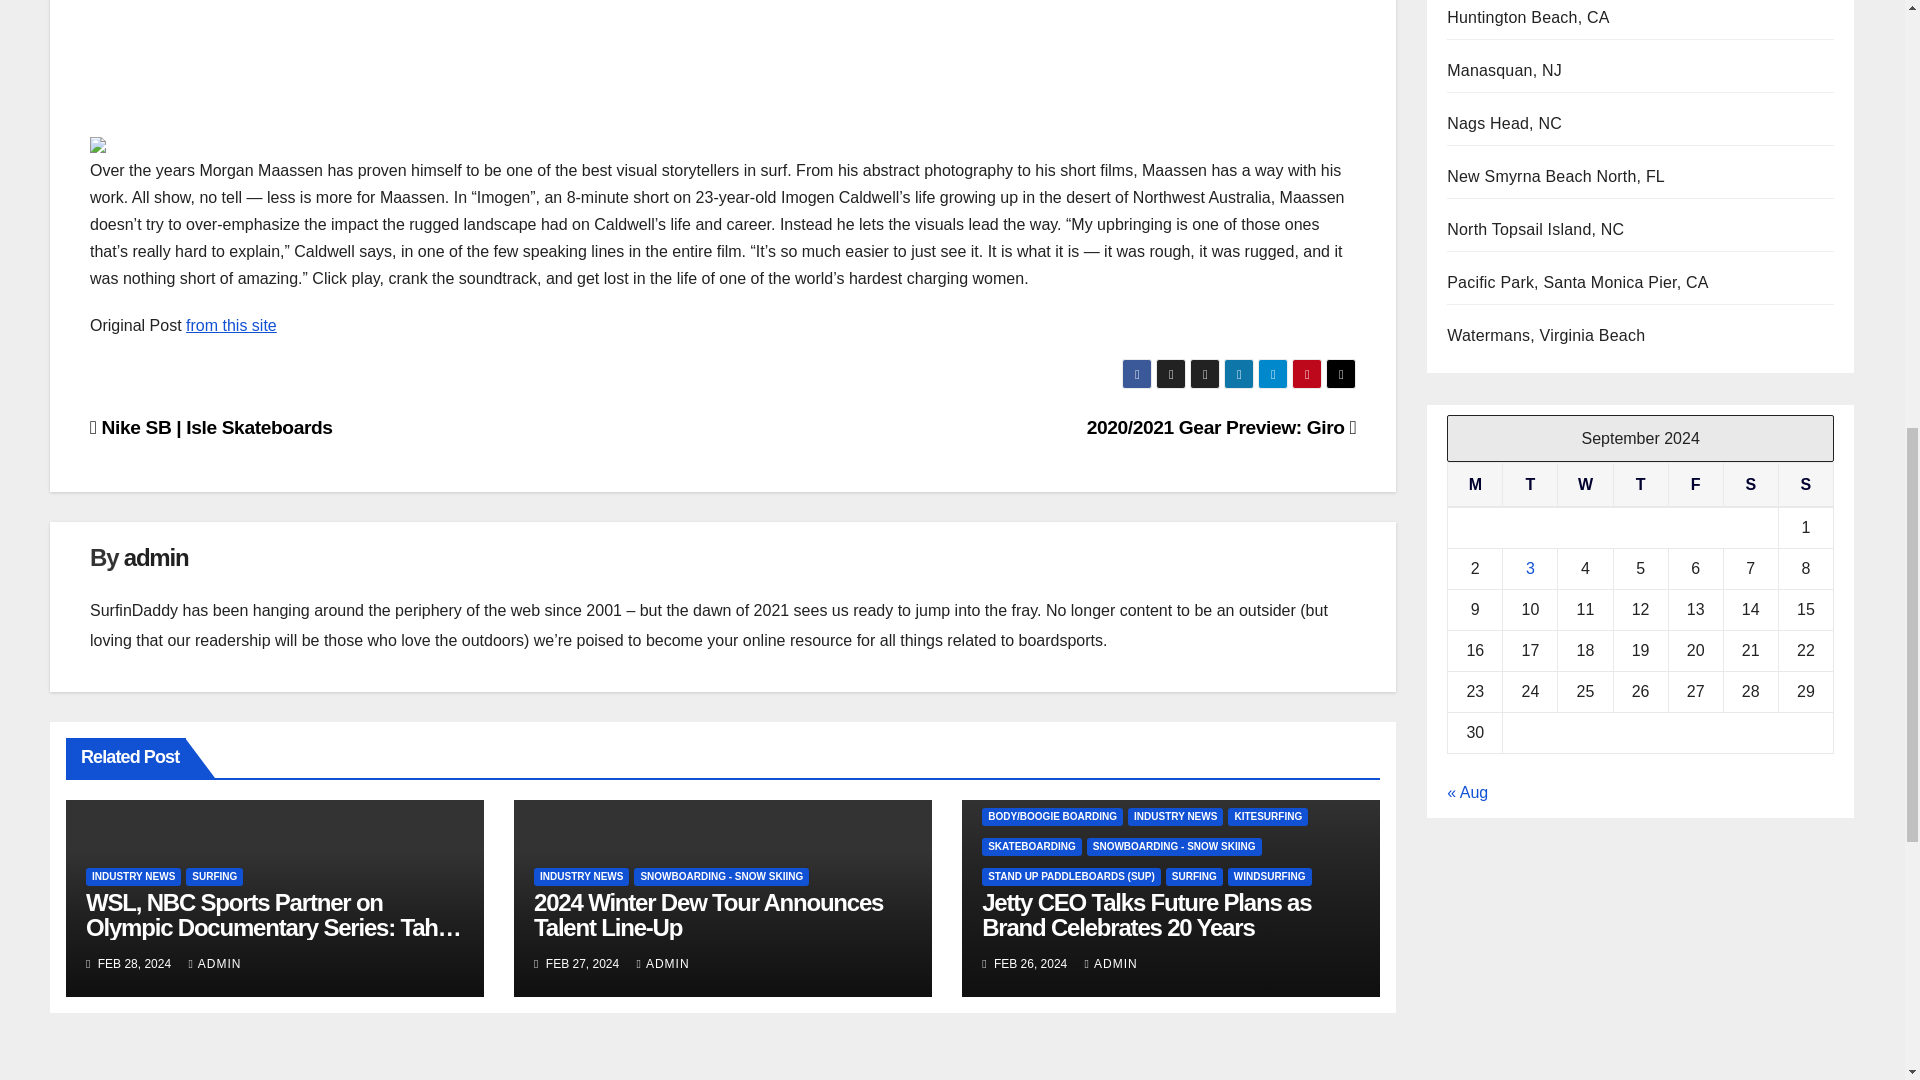  Describe the element at coordinates (156, 558) in the screenshot. I see `admin` at that location.